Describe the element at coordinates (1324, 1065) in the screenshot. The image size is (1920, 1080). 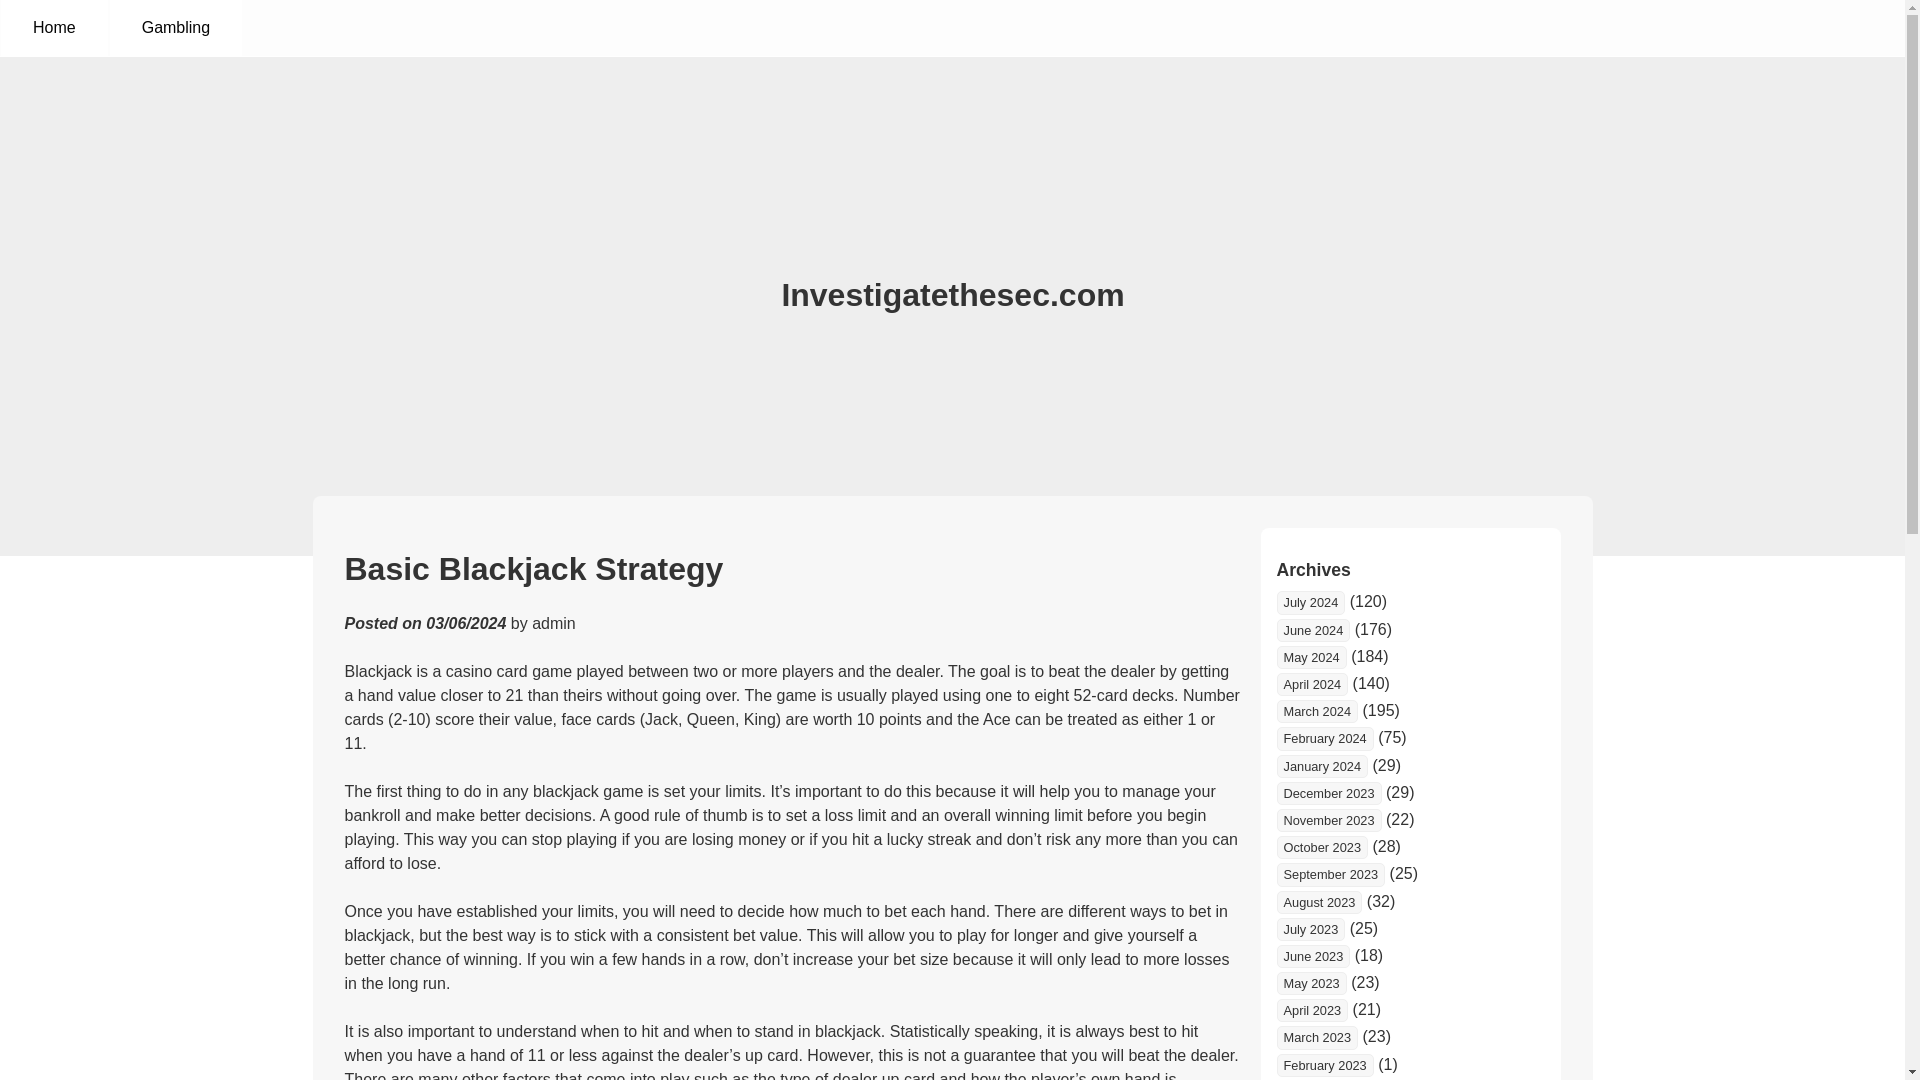
I see `February 2023` at that location.